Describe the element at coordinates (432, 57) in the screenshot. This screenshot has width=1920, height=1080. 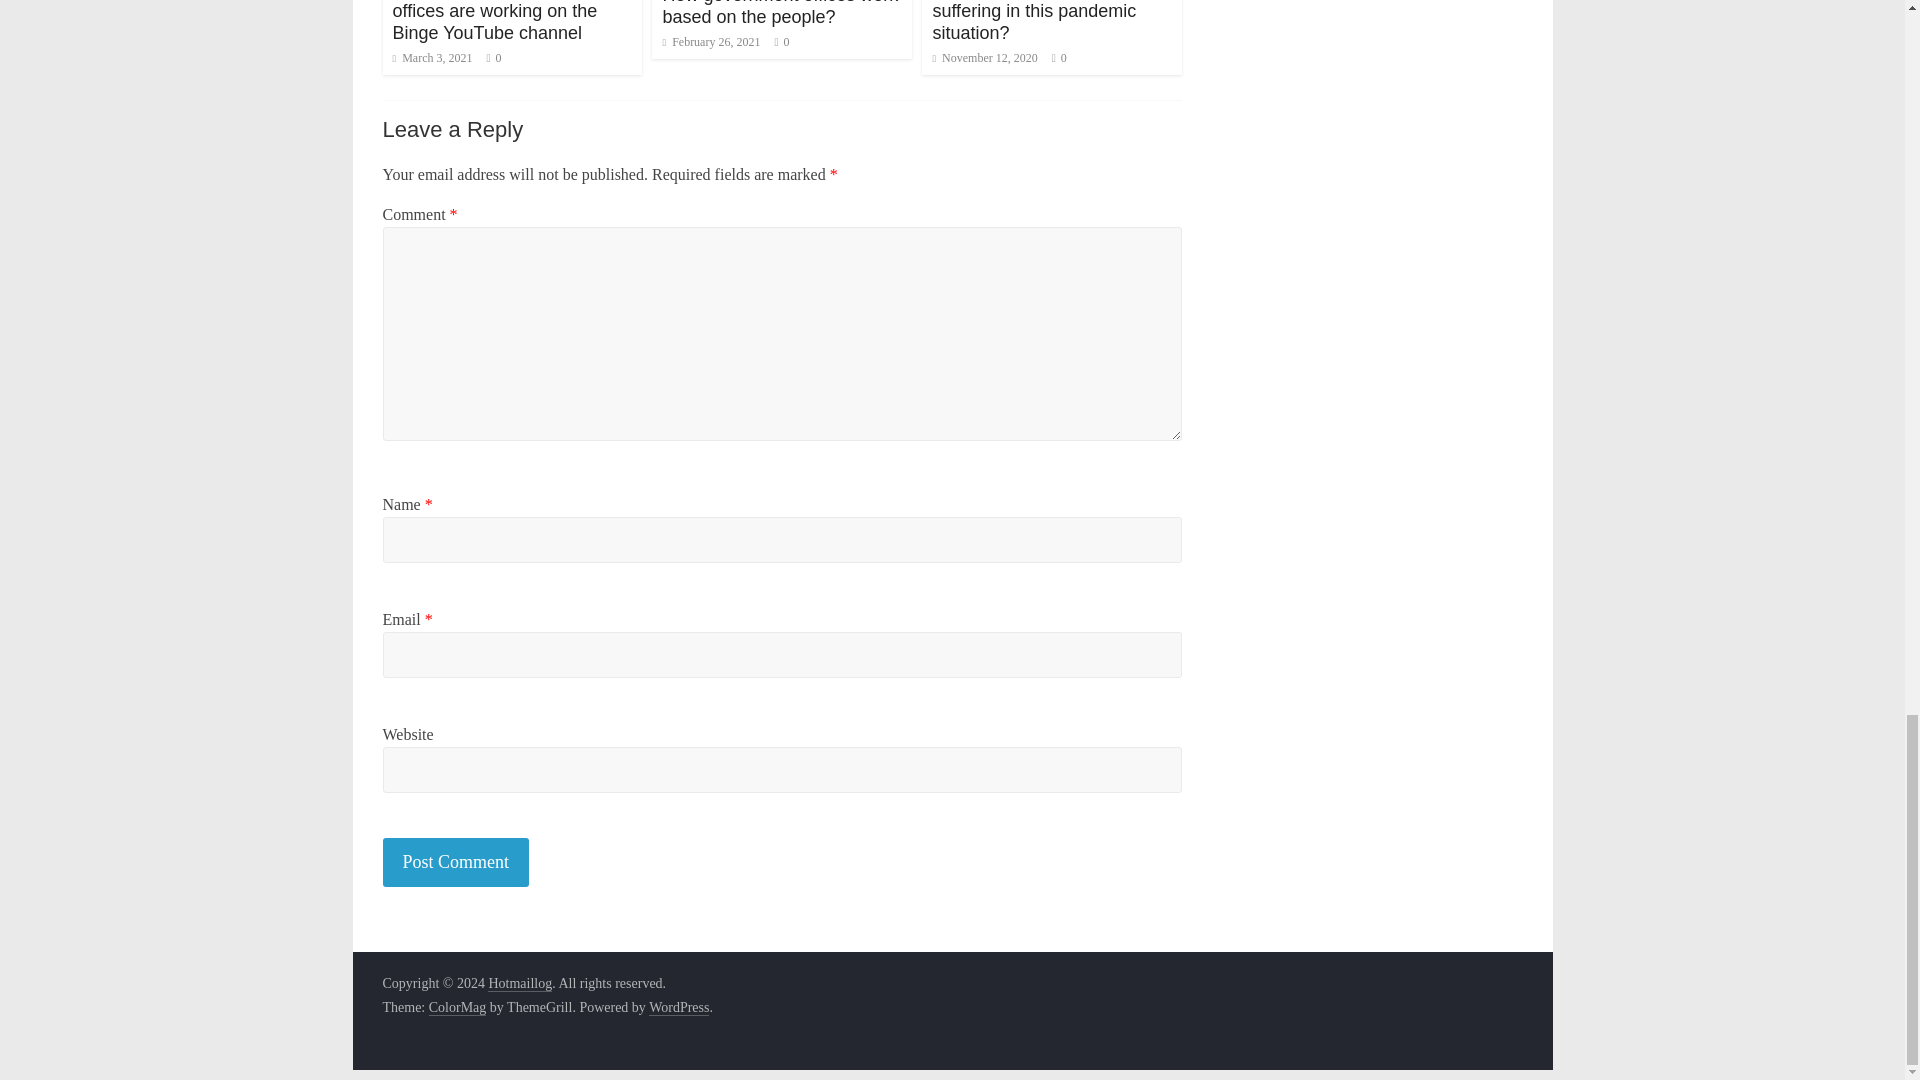
I see `8:34 am` at that location.